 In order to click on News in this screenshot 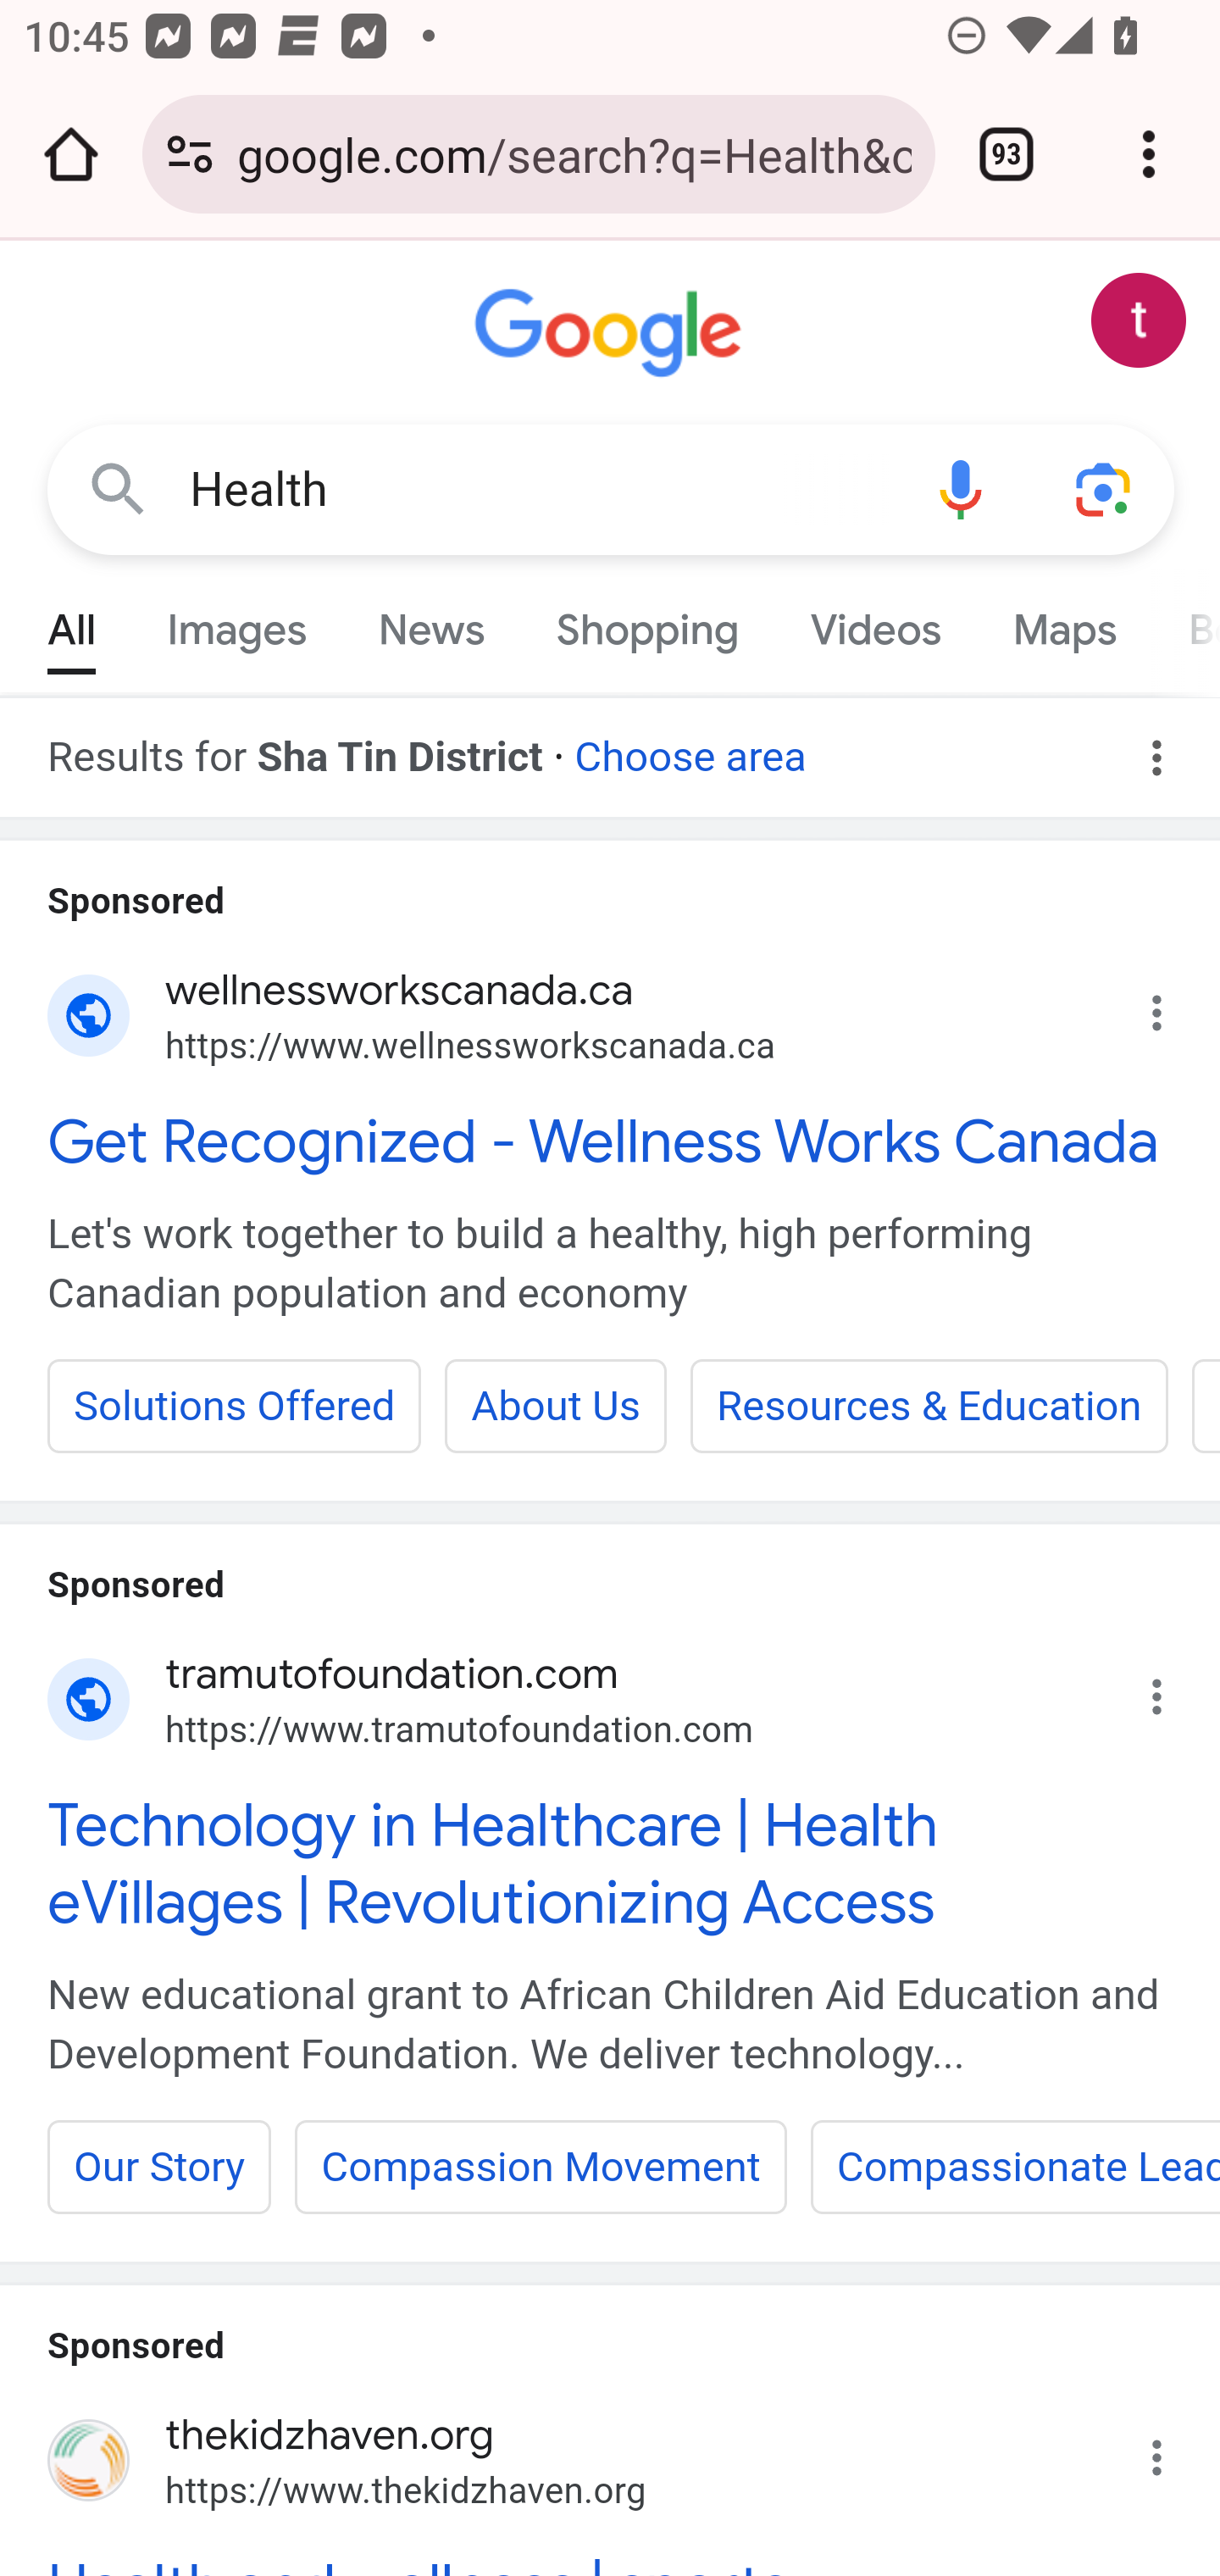, I will do `click(430, 622)`.